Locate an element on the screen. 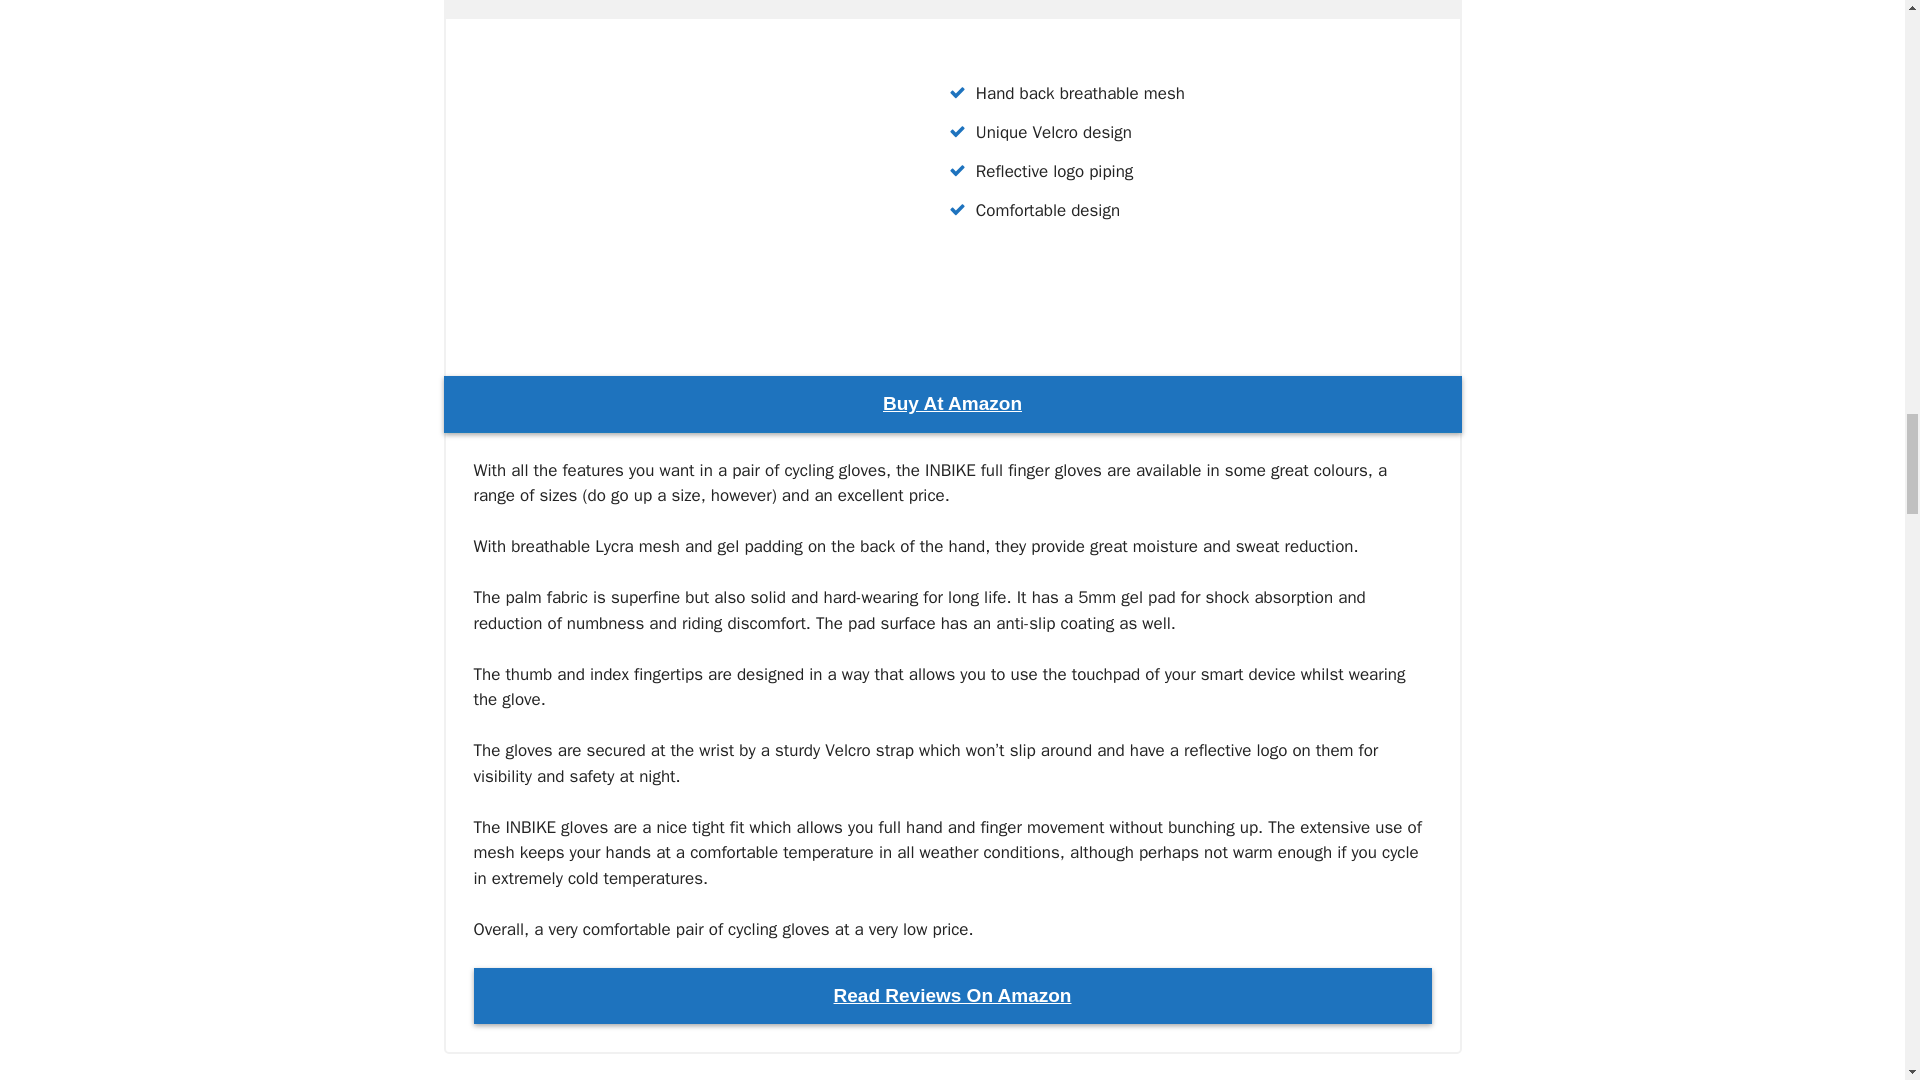 Image resolution: width=1920 pixels, height=1080 pixels. Read Reviews On Amazon is located at coordinates (953, 996).